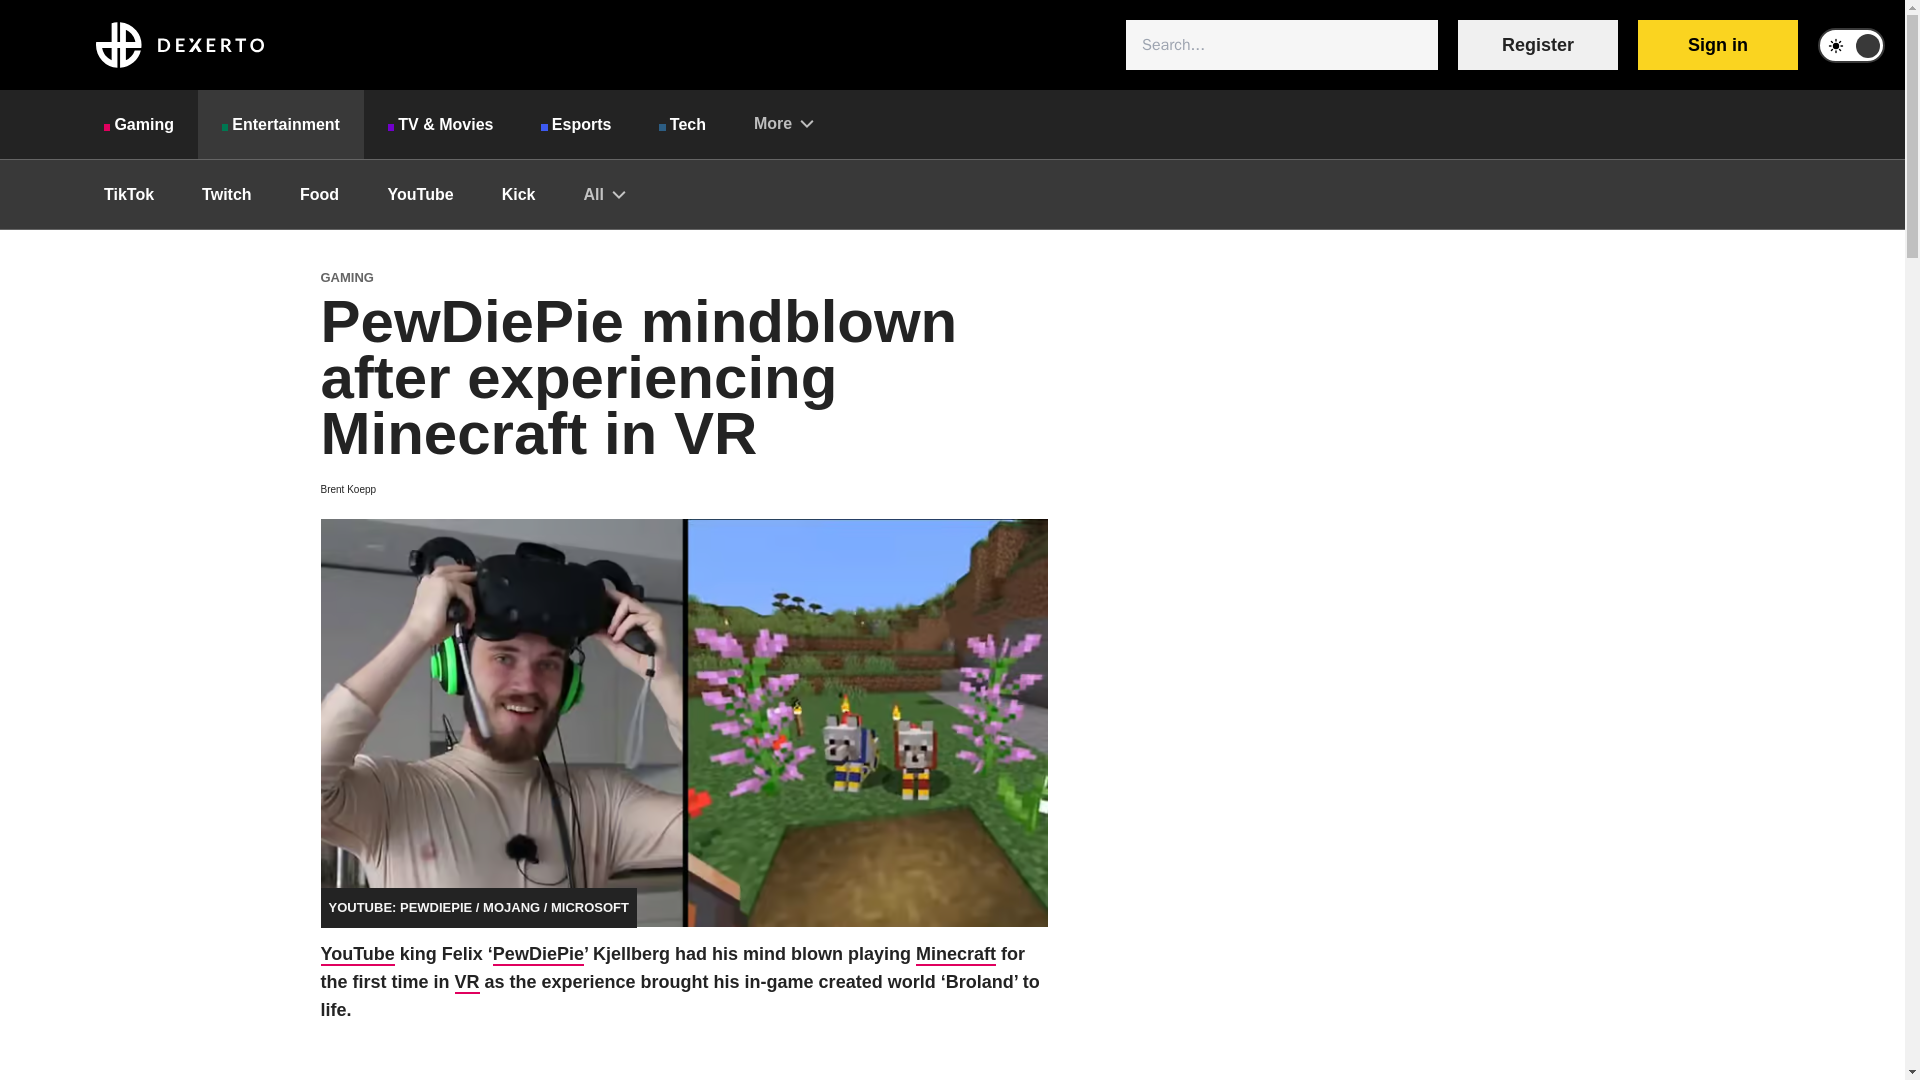 This screenshot has width=1920, height=1080. Describe the element at coordinates (1717, 45) in the screenshot. I see `Sign in` at that location.